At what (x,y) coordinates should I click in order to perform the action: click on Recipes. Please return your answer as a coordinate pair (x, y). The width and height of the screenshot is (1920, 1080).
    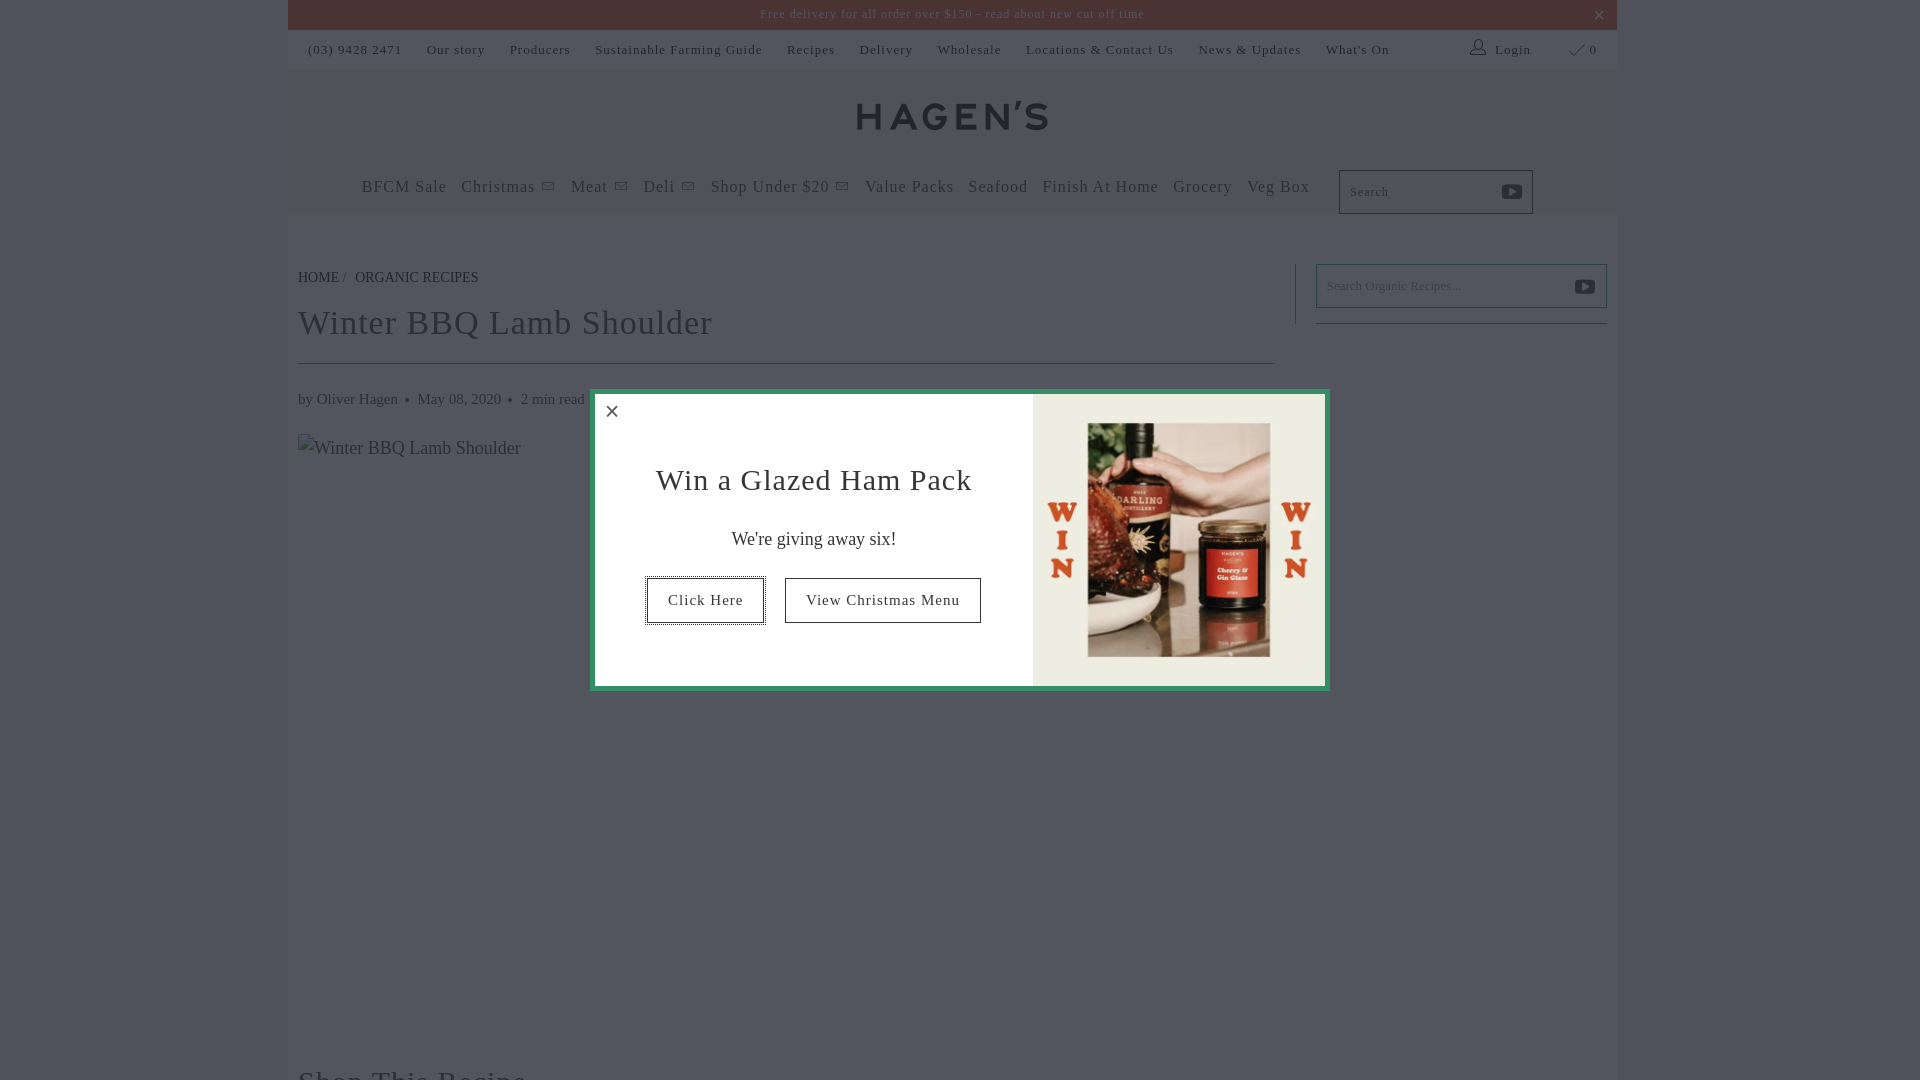
    Looking at the image, I should click on (811, 50).